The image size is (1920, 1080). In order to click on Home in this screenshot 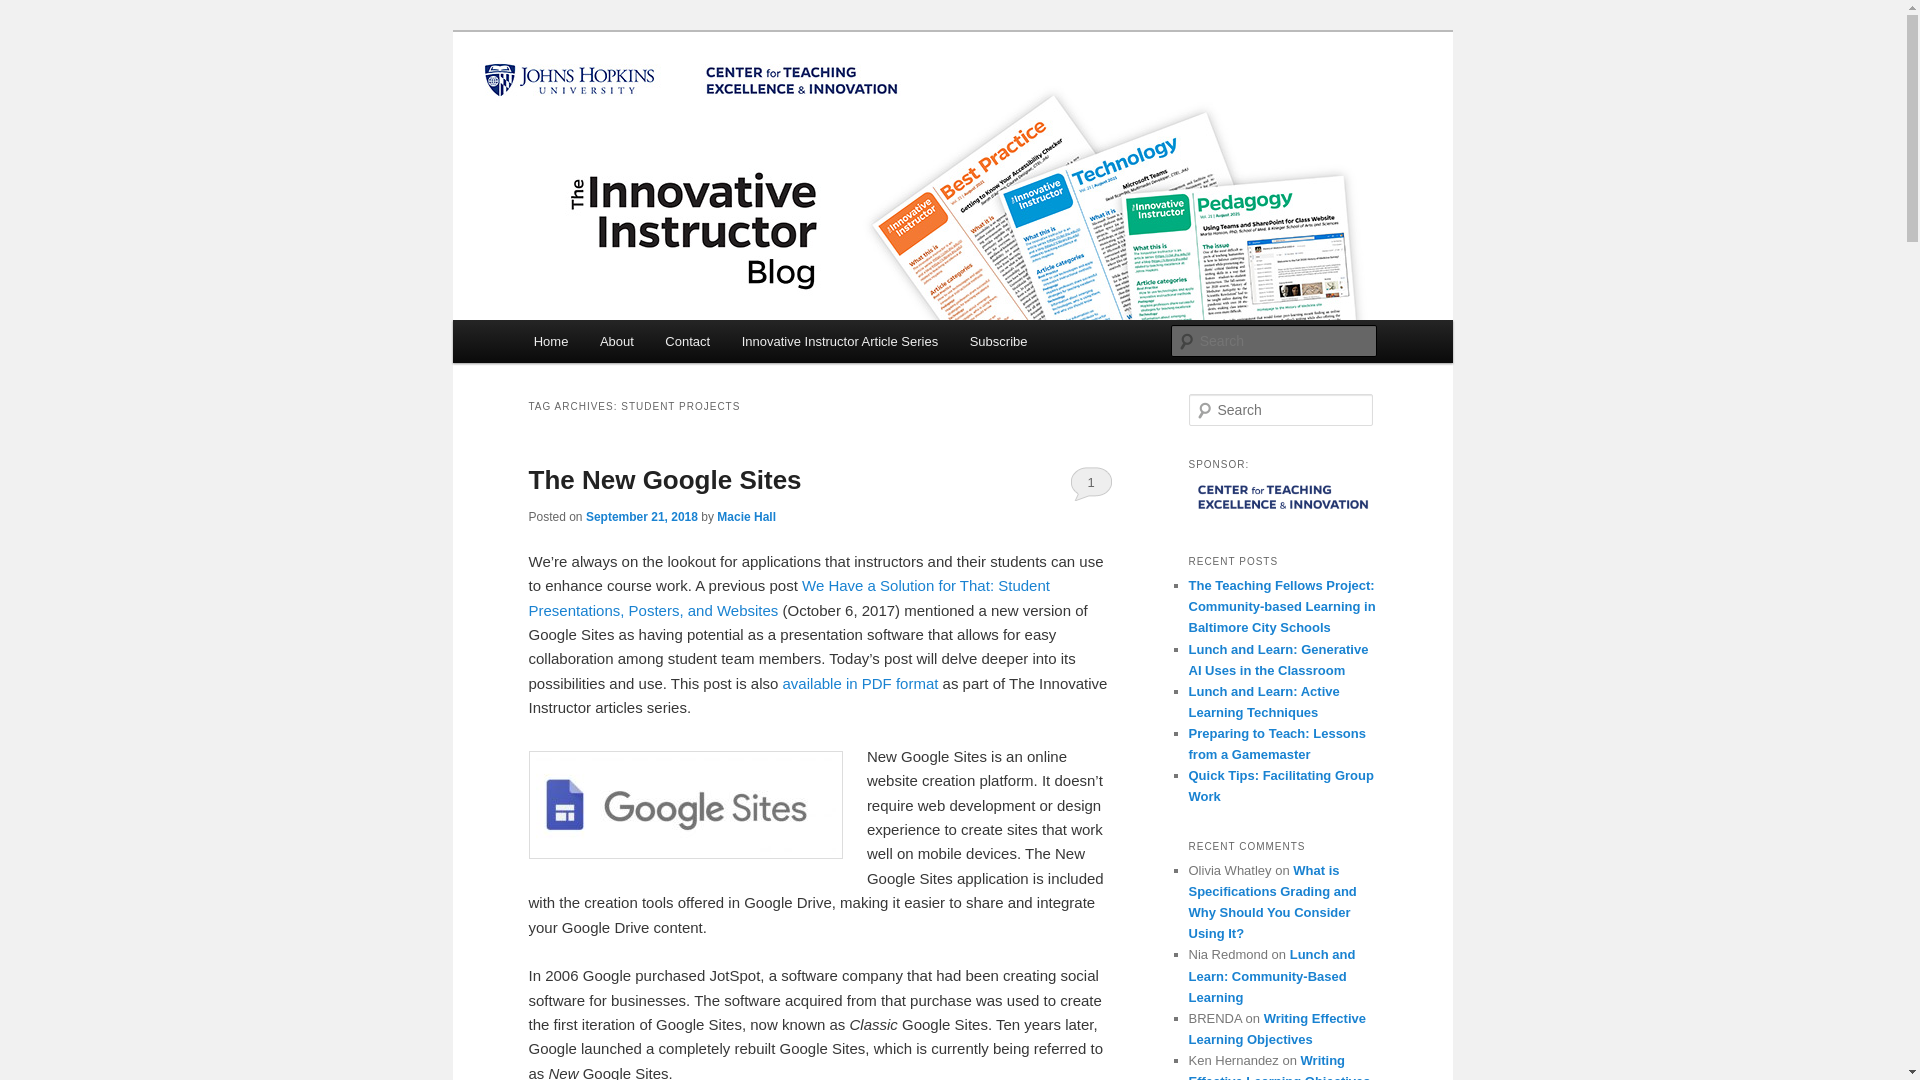, I will do `click(550, 340)`.